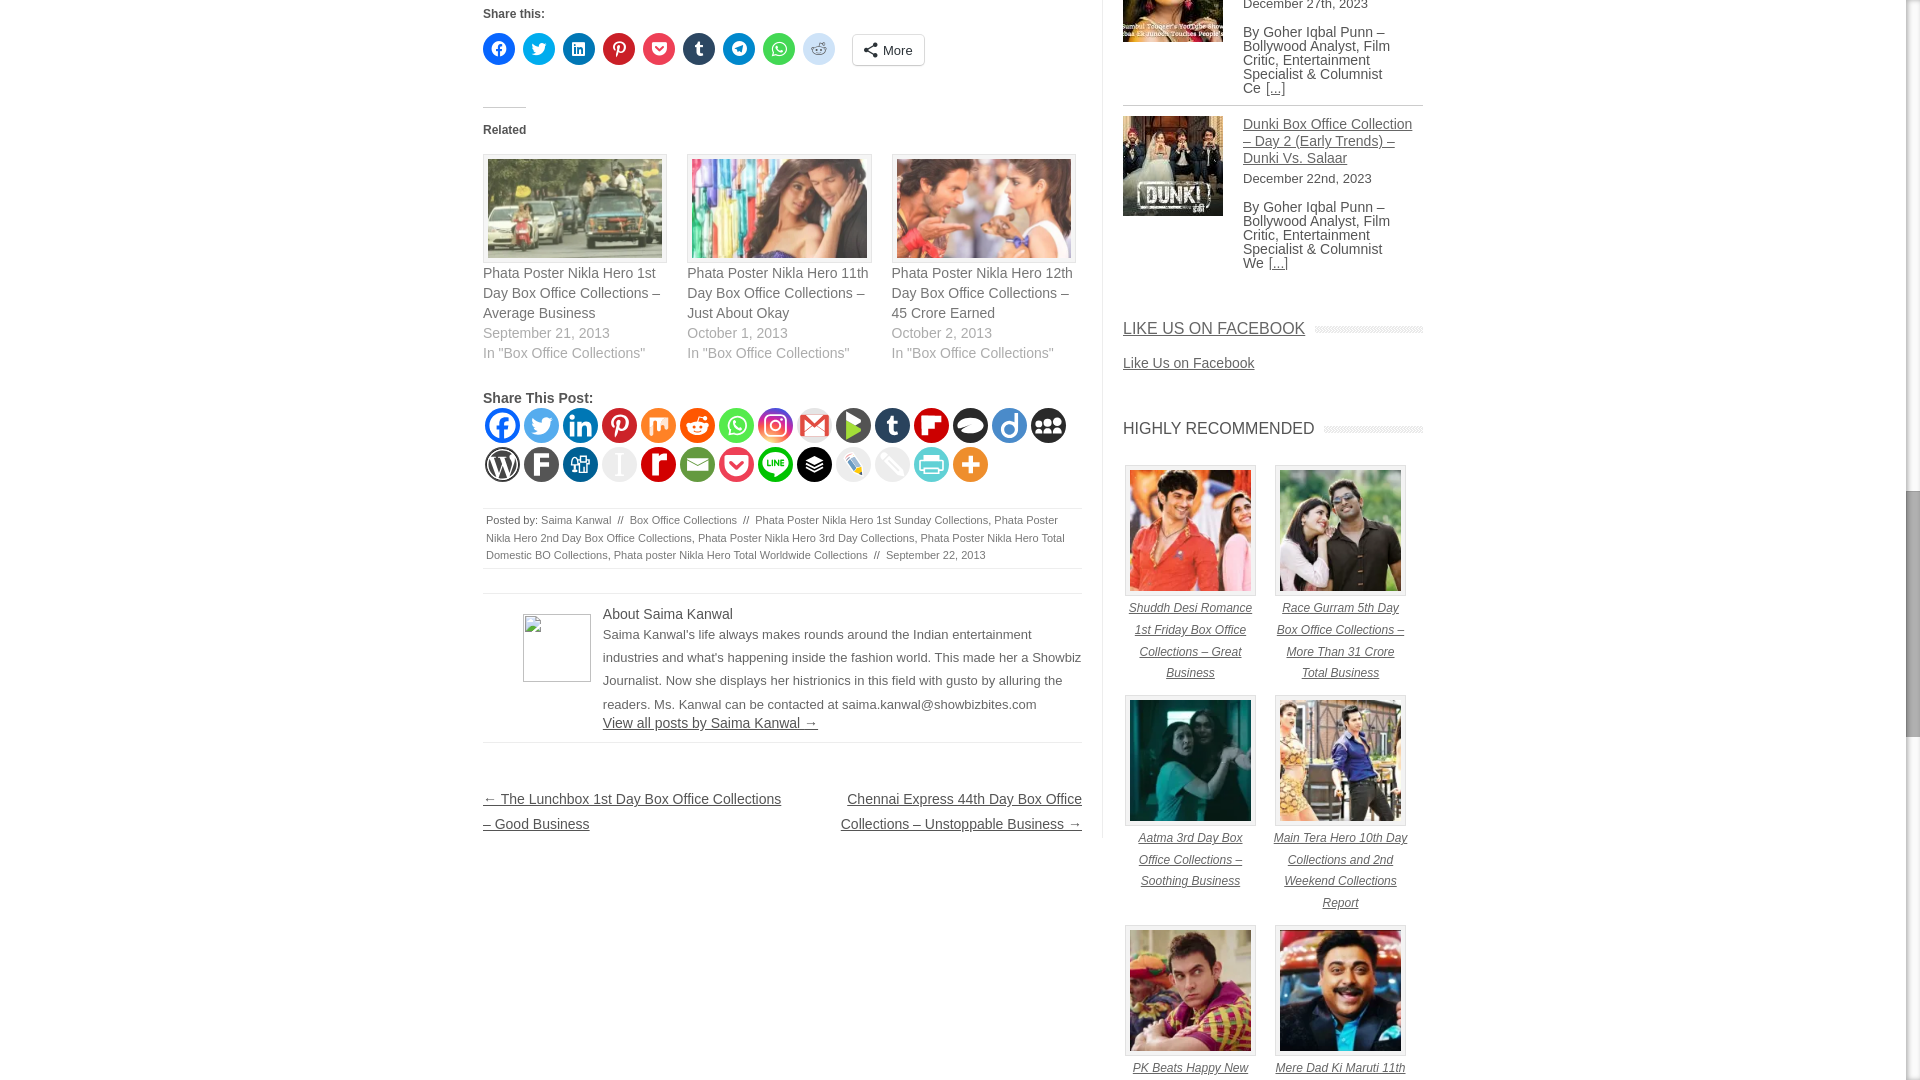 The width and height of the screenshot is (1920, 1080). What do you see at coordinates (659, 48) in the screenshot?
I see `Click to share on Pocket` at bounding box center [659, 48].